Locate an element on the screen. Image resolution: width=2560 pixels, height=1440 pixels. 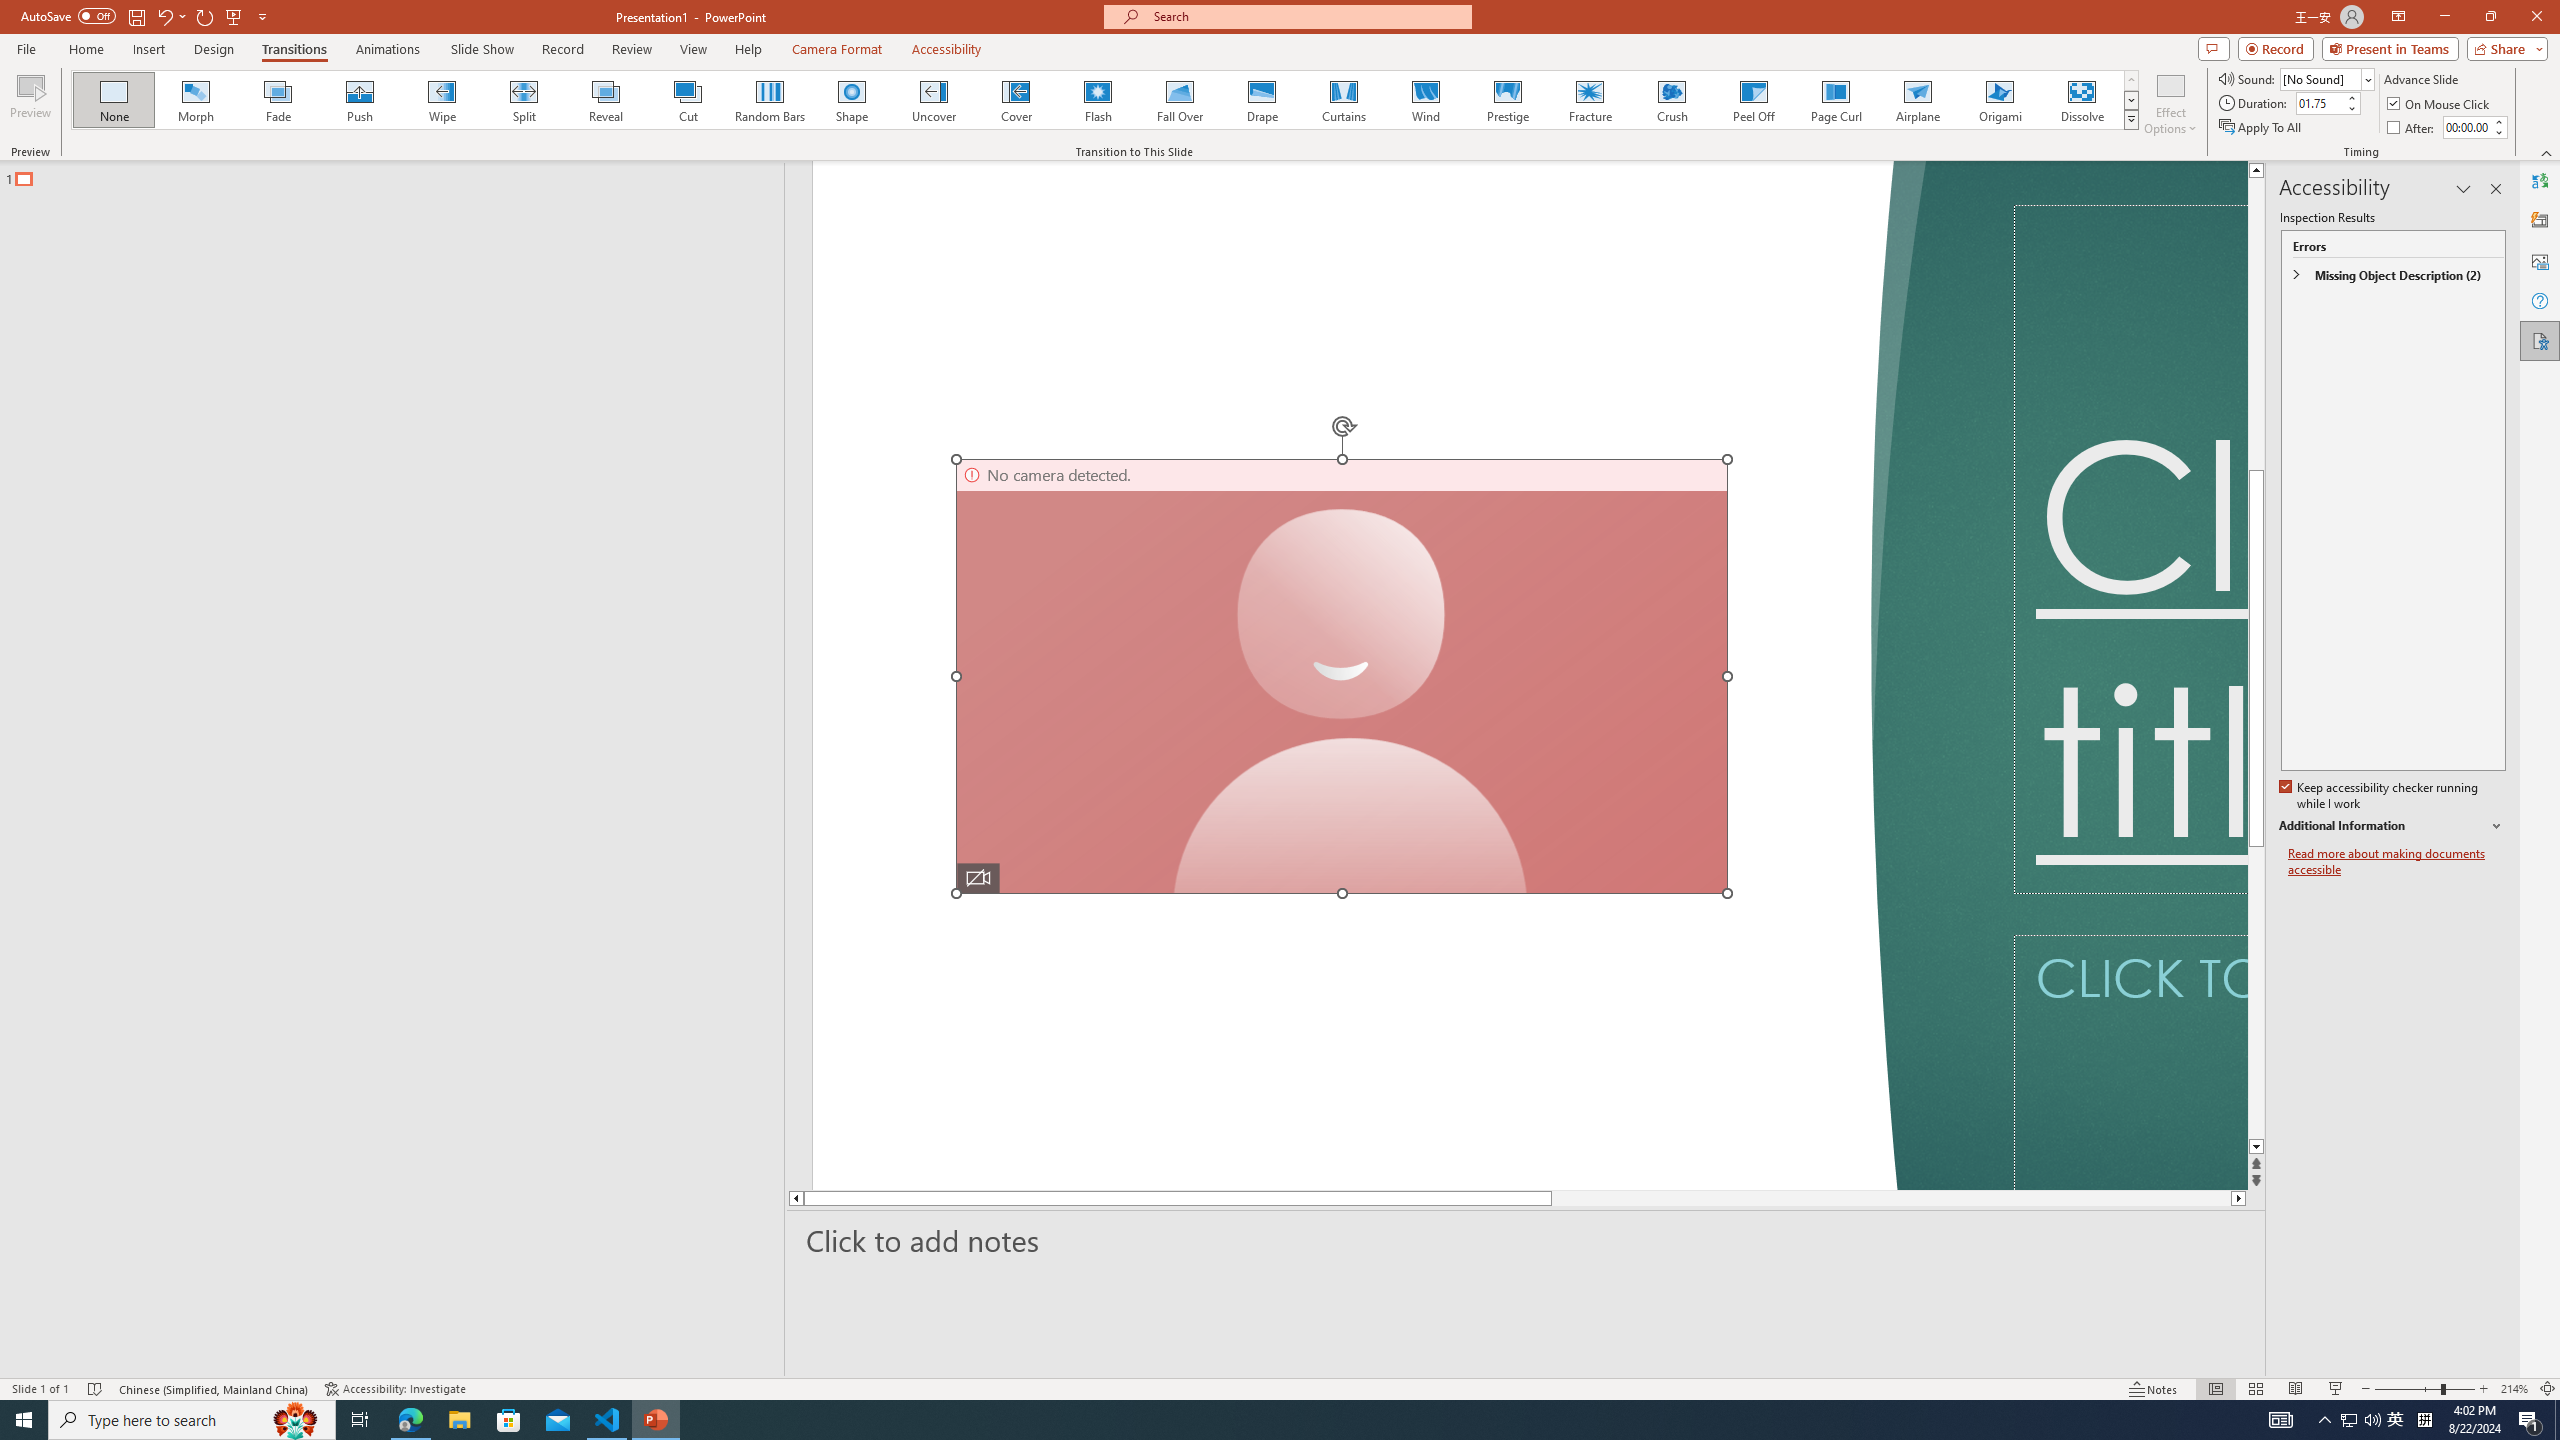
Flash is located at coordinates (1098, 100).